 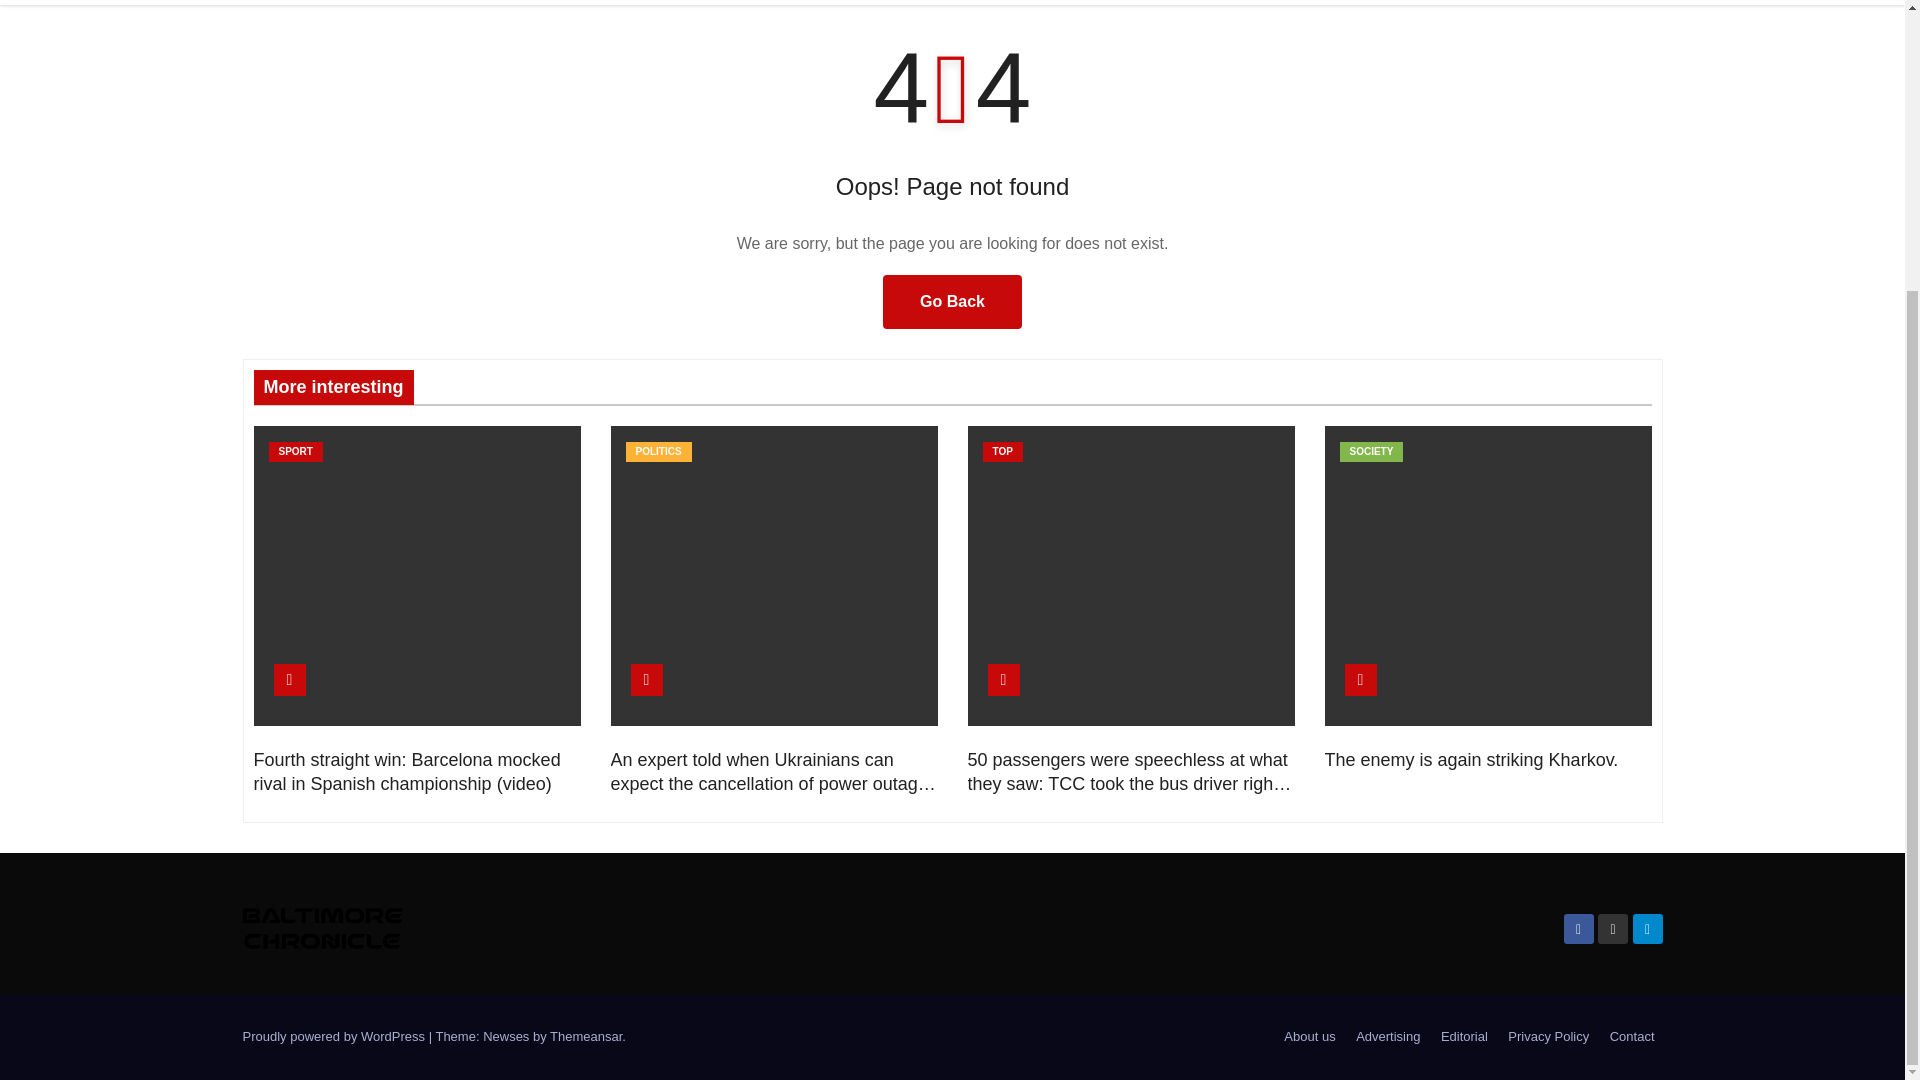 What do you see at coordinates (1548, 1037) in the screenshot?
I see `Privacy Policy` at bounding box center [1548, 1037].